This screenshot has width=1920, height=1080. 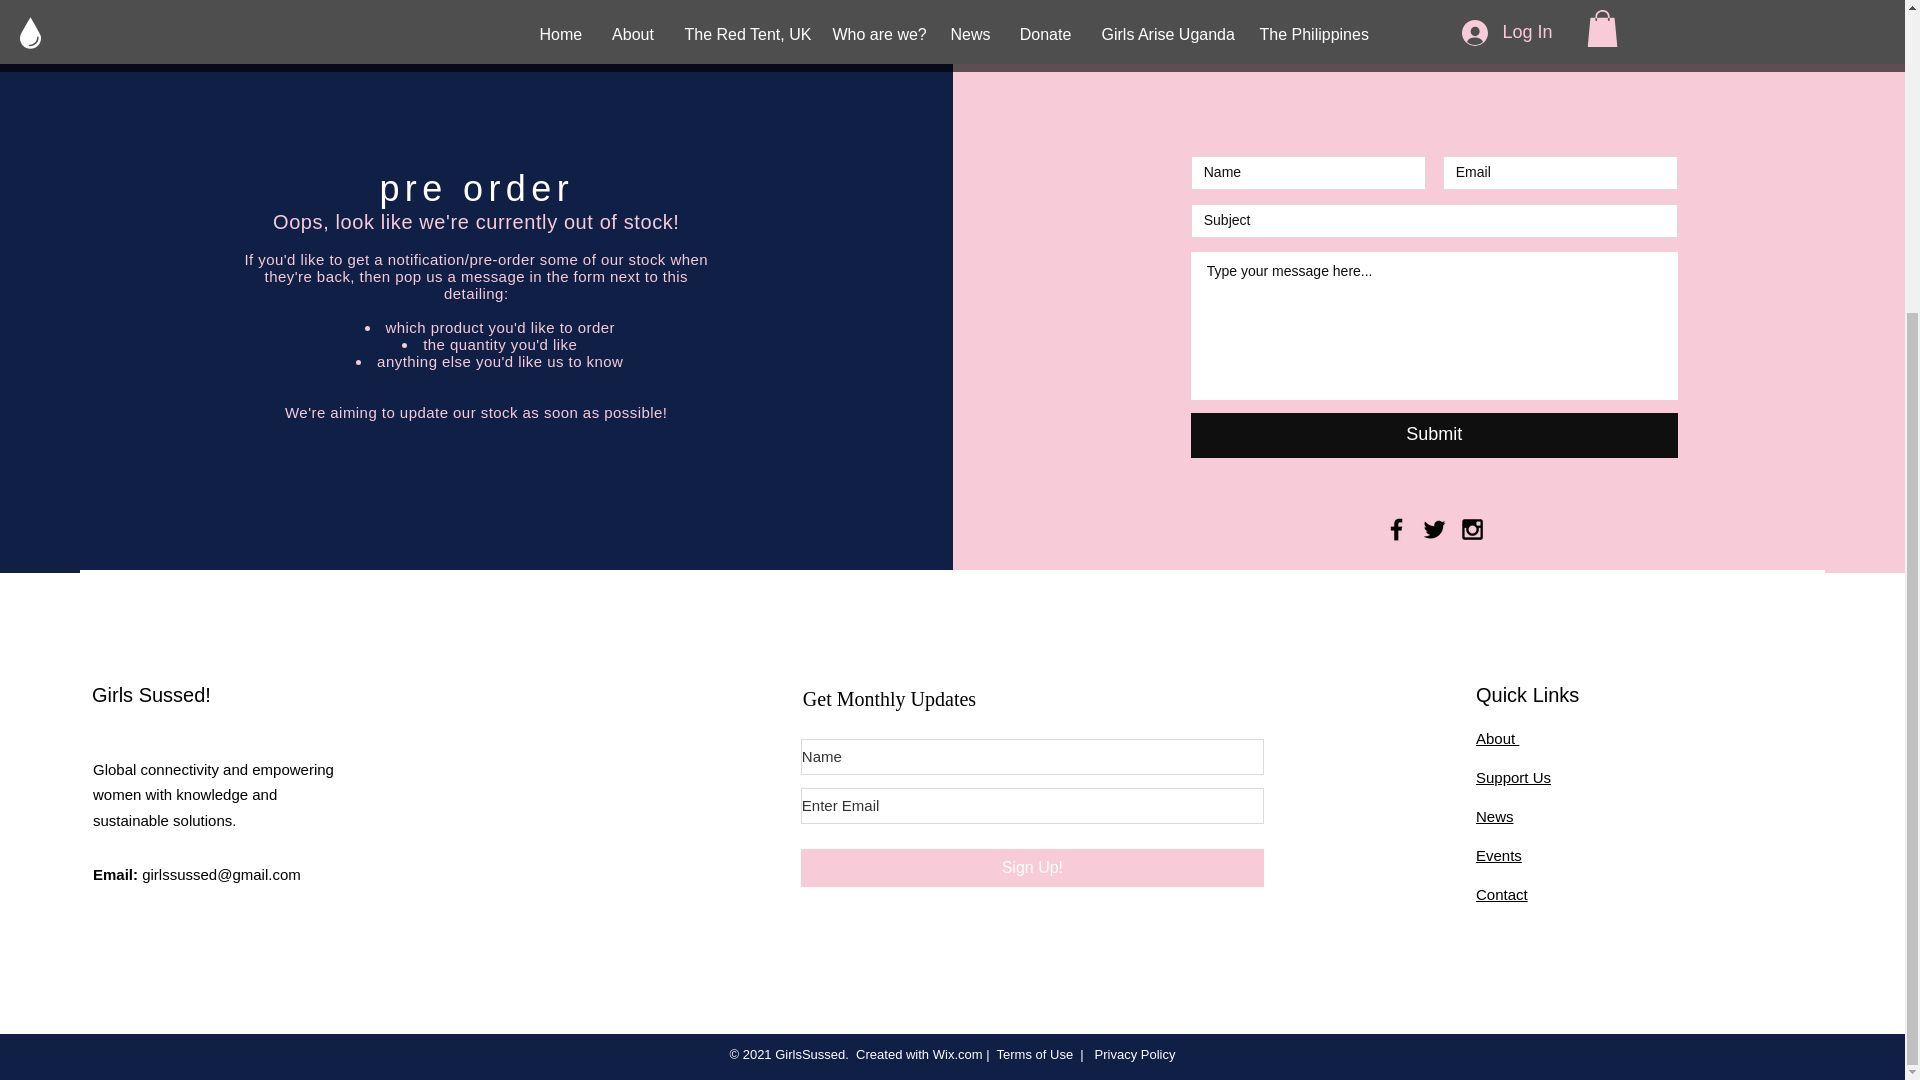 I want to click on News, so click(x=1495, y=815).